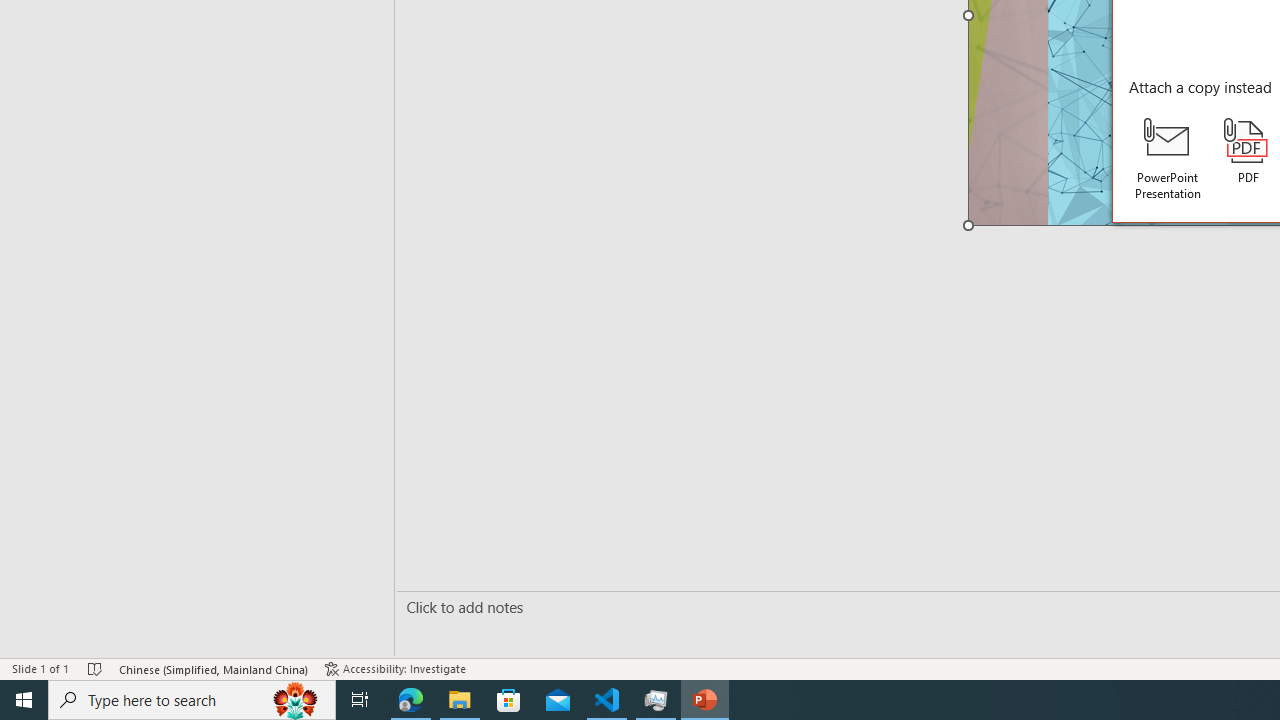 This screenshot has height=720, width=1280. I want to click on Microsoft Store, so click(509, 700).